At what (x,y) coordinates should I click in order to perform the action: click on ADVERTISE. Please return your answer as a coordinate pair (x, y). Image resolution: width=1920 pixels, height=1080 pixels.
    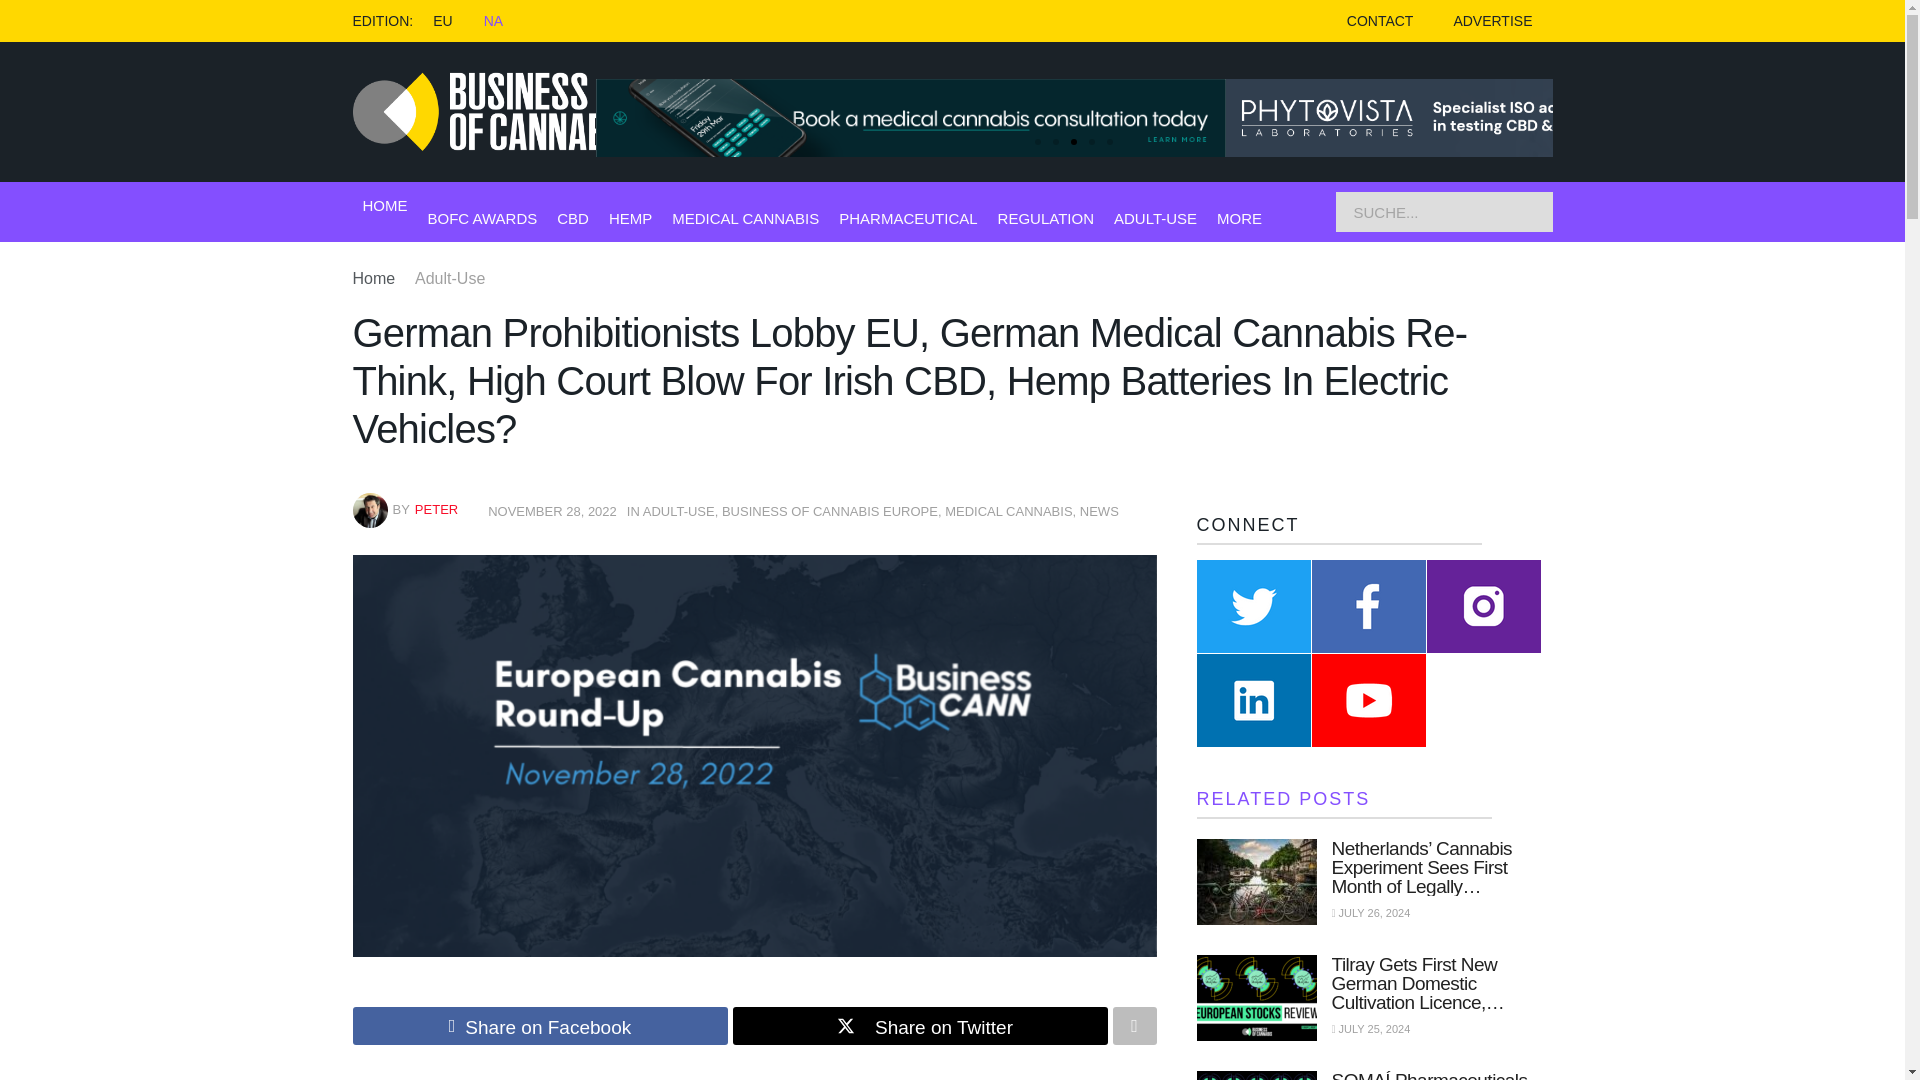
    Looking at the image, I should click on (1492, 21).